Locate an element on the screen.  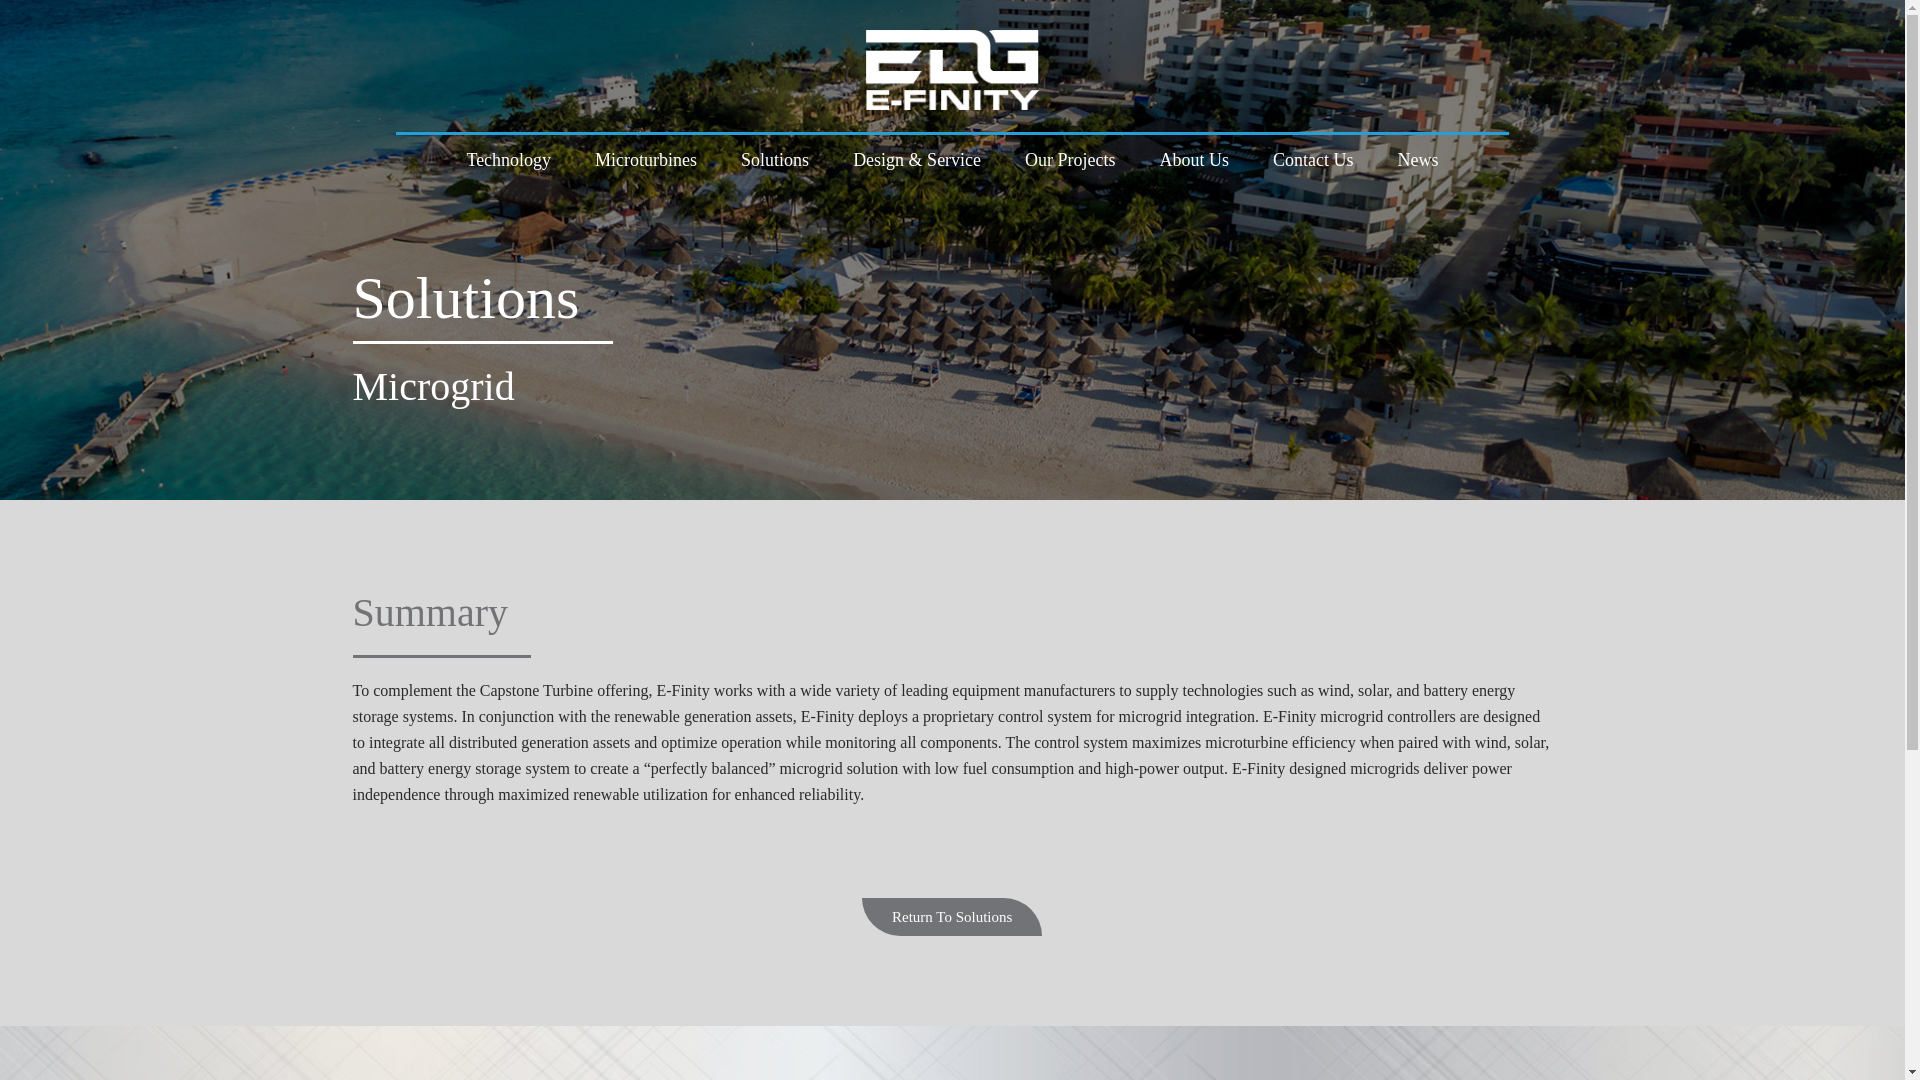
News is located at coordinates (1418, 160).